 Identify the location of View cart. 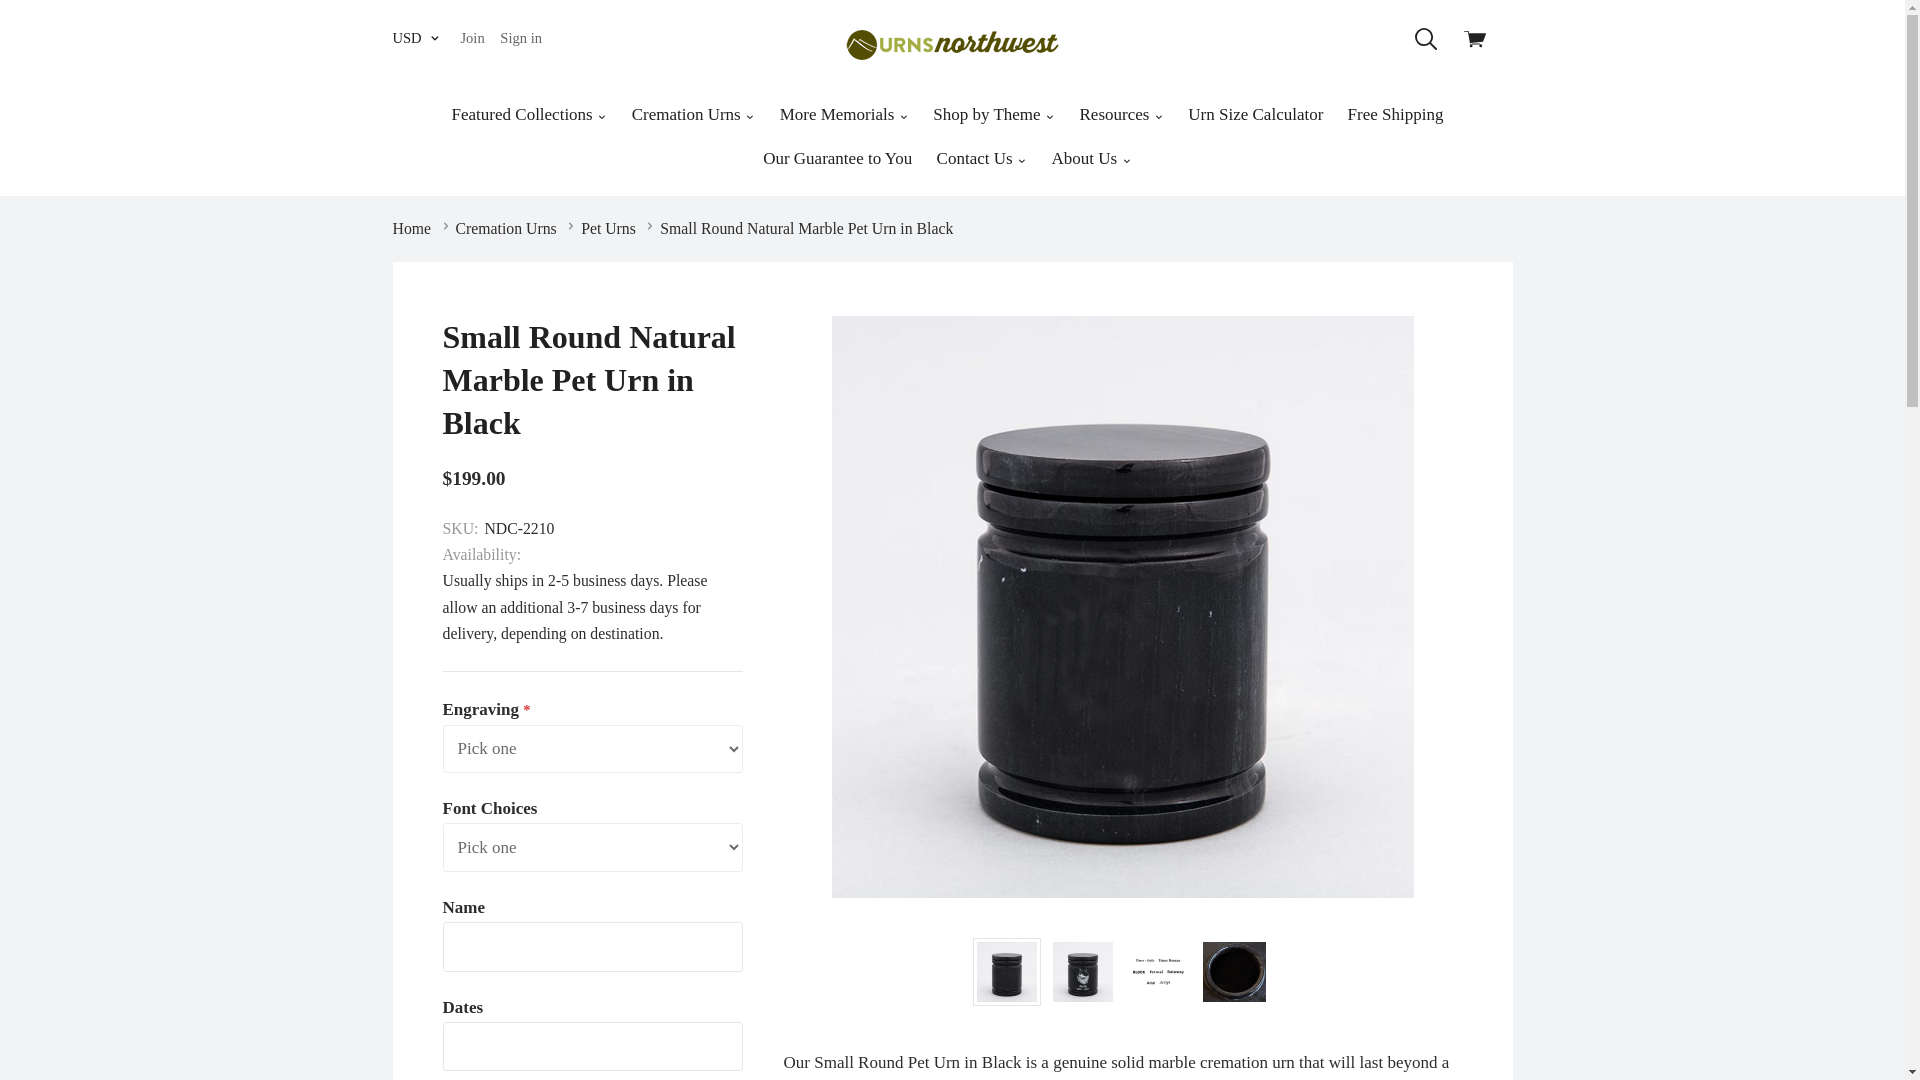
(1480, 43).